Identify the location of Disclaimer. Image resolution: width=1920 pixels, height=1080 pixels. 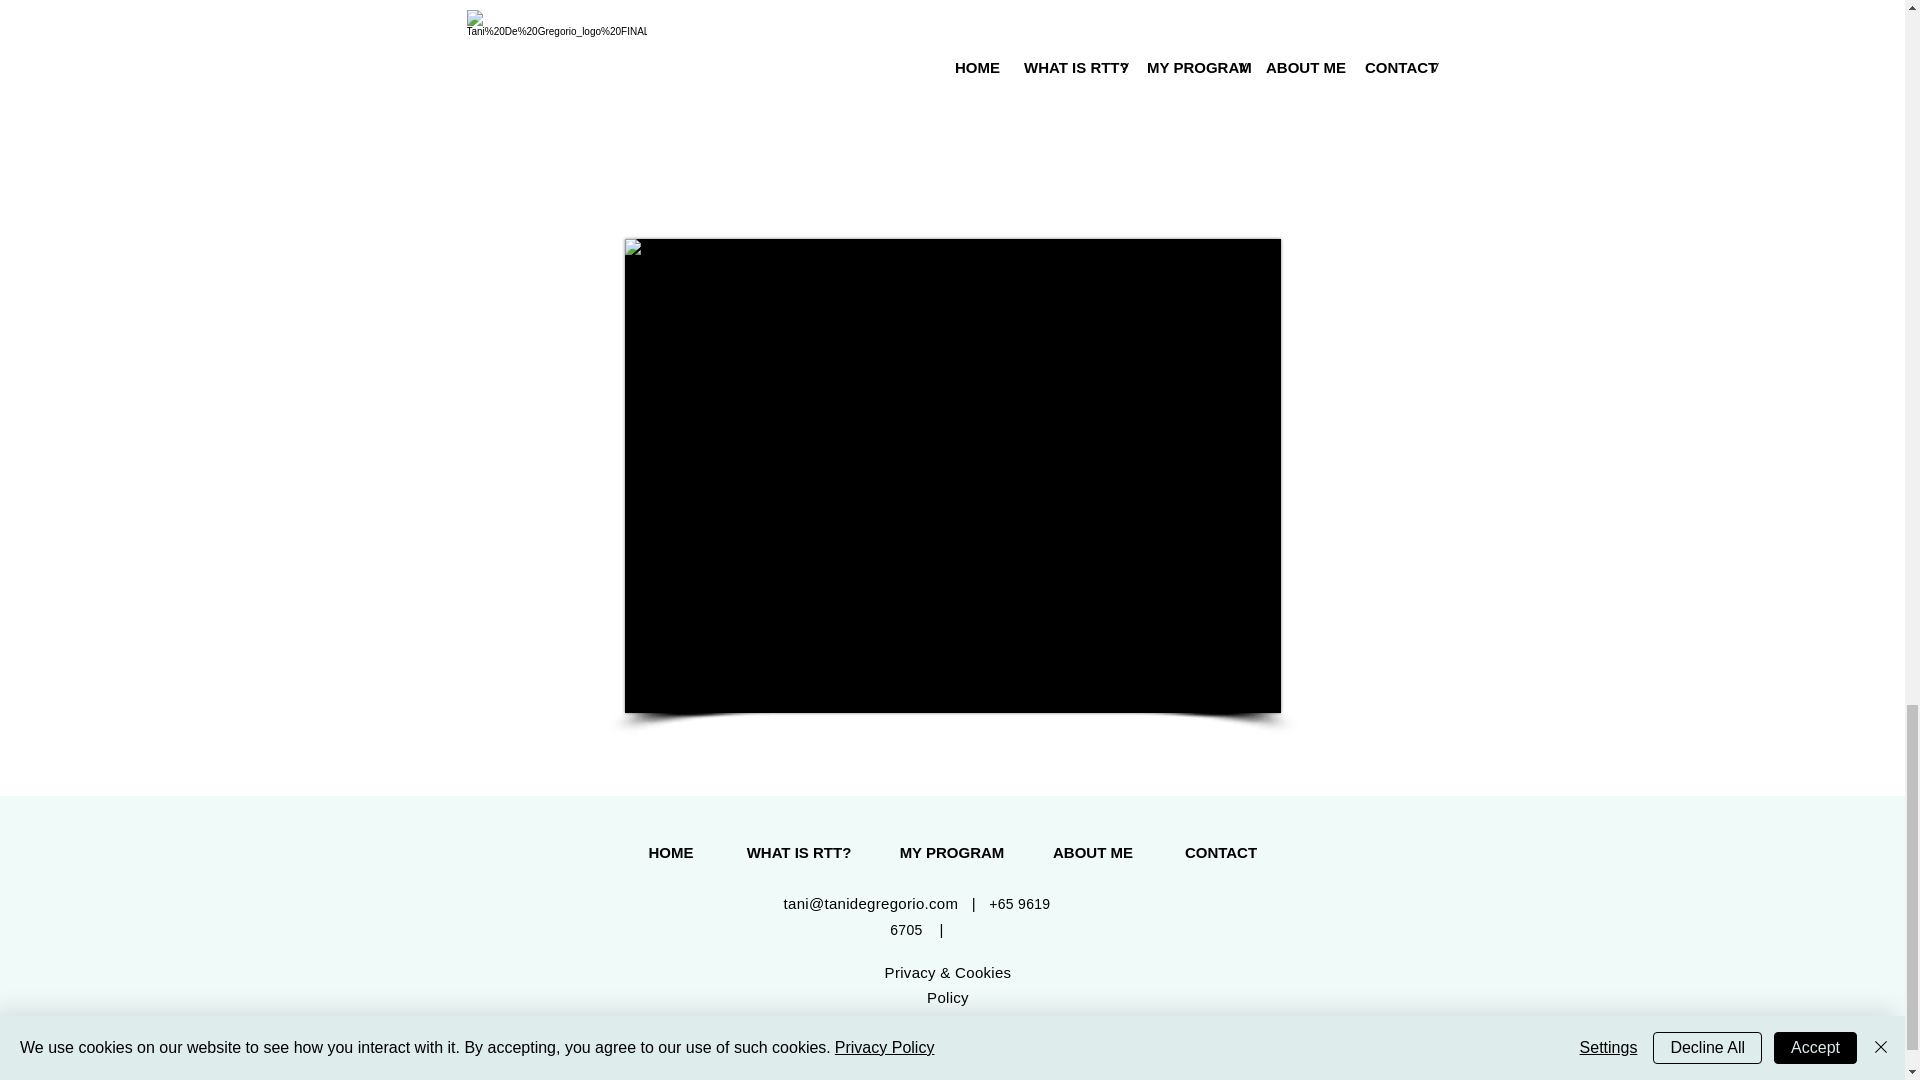
(950, 1033).